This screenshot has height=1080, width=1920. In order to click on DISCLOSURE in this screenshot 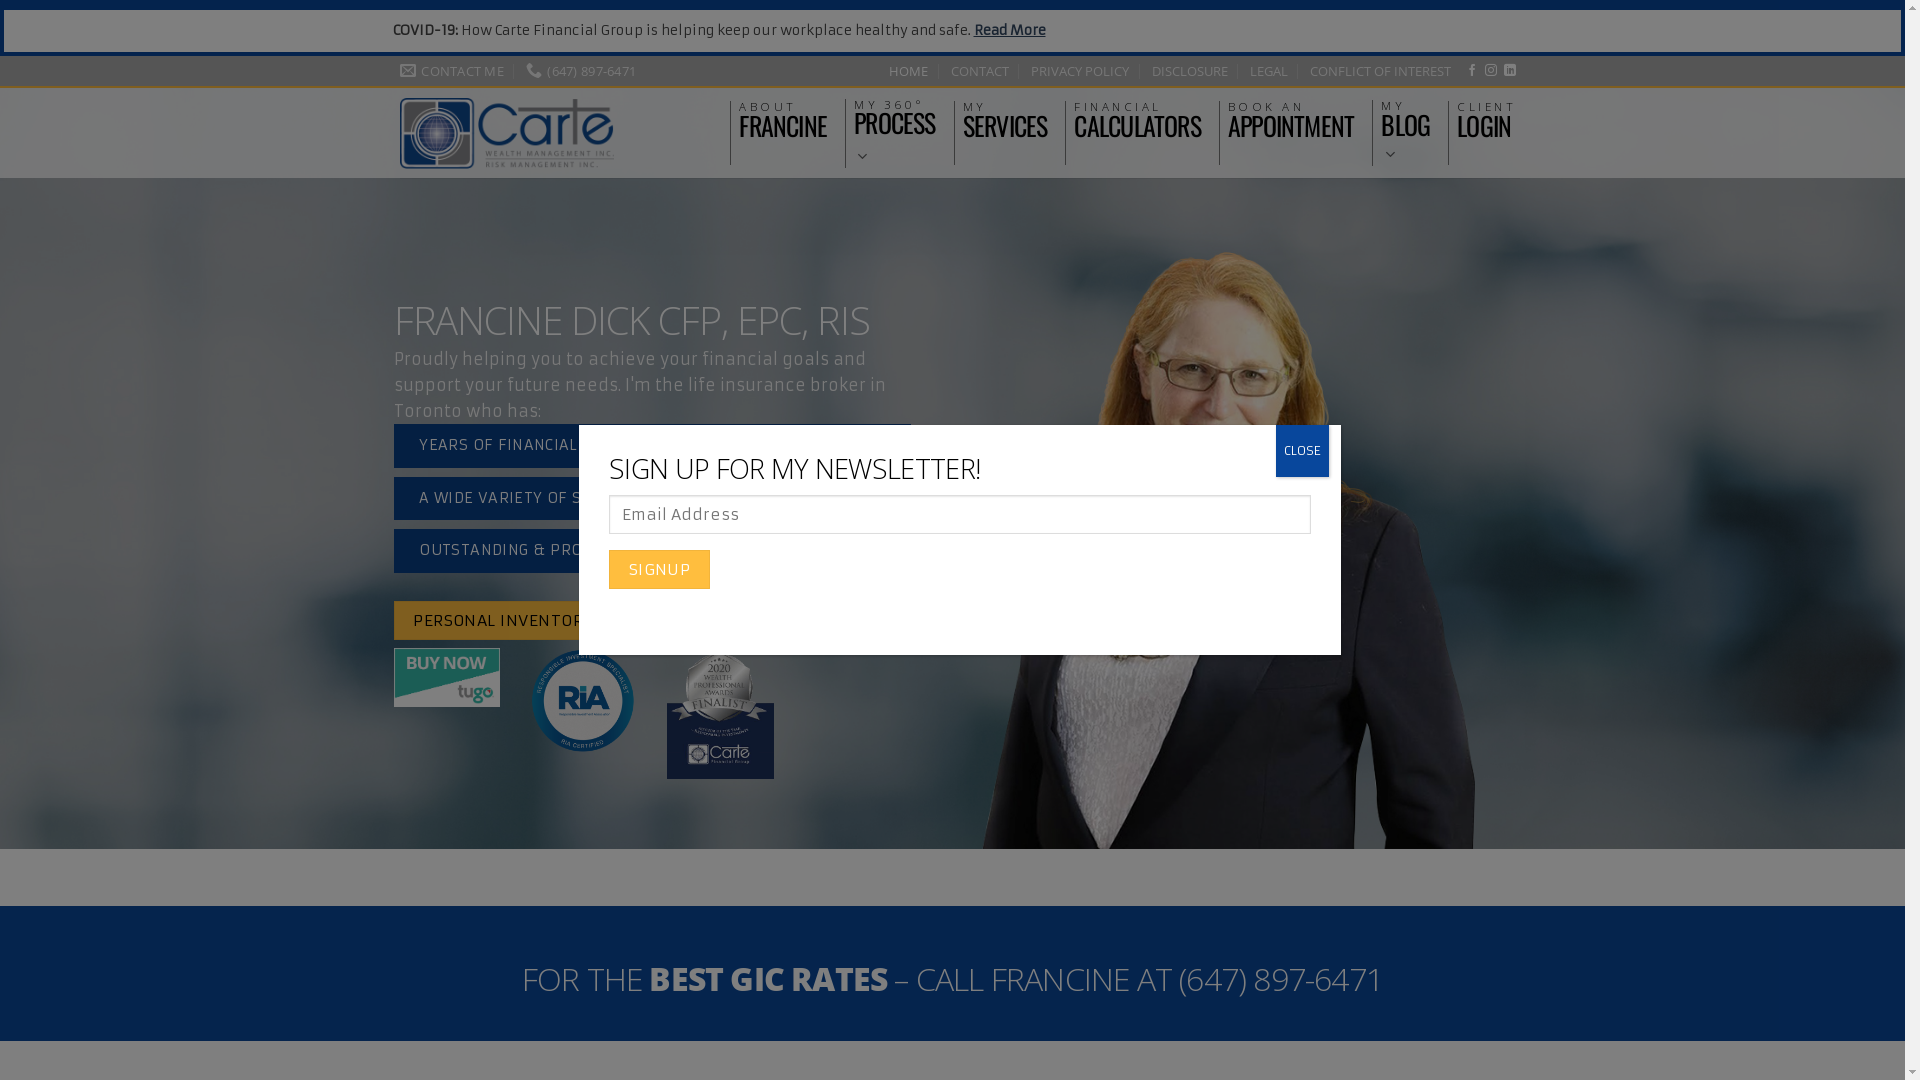, I will do `click(1190, 71)`.